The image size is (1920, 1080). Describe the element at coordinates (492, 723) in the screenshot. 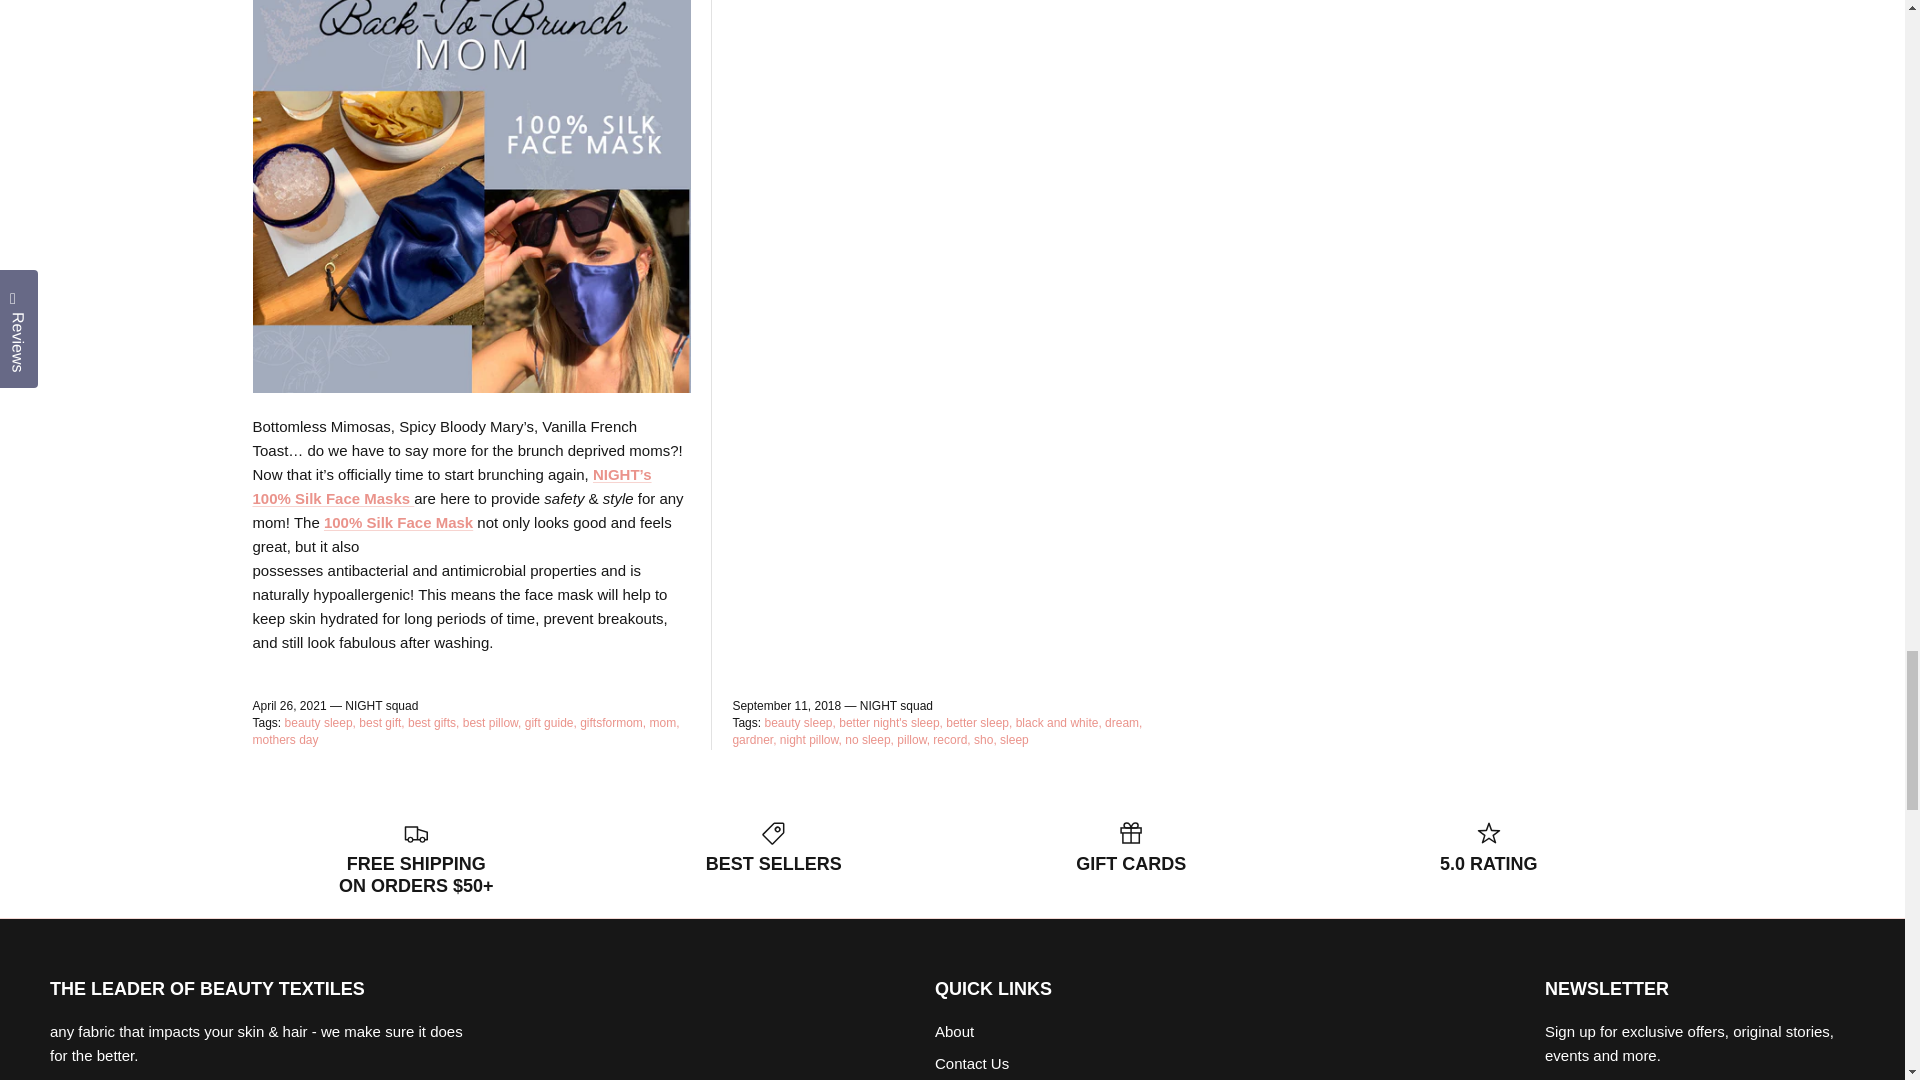

I see `Show articles tagged best pillow` at that location.